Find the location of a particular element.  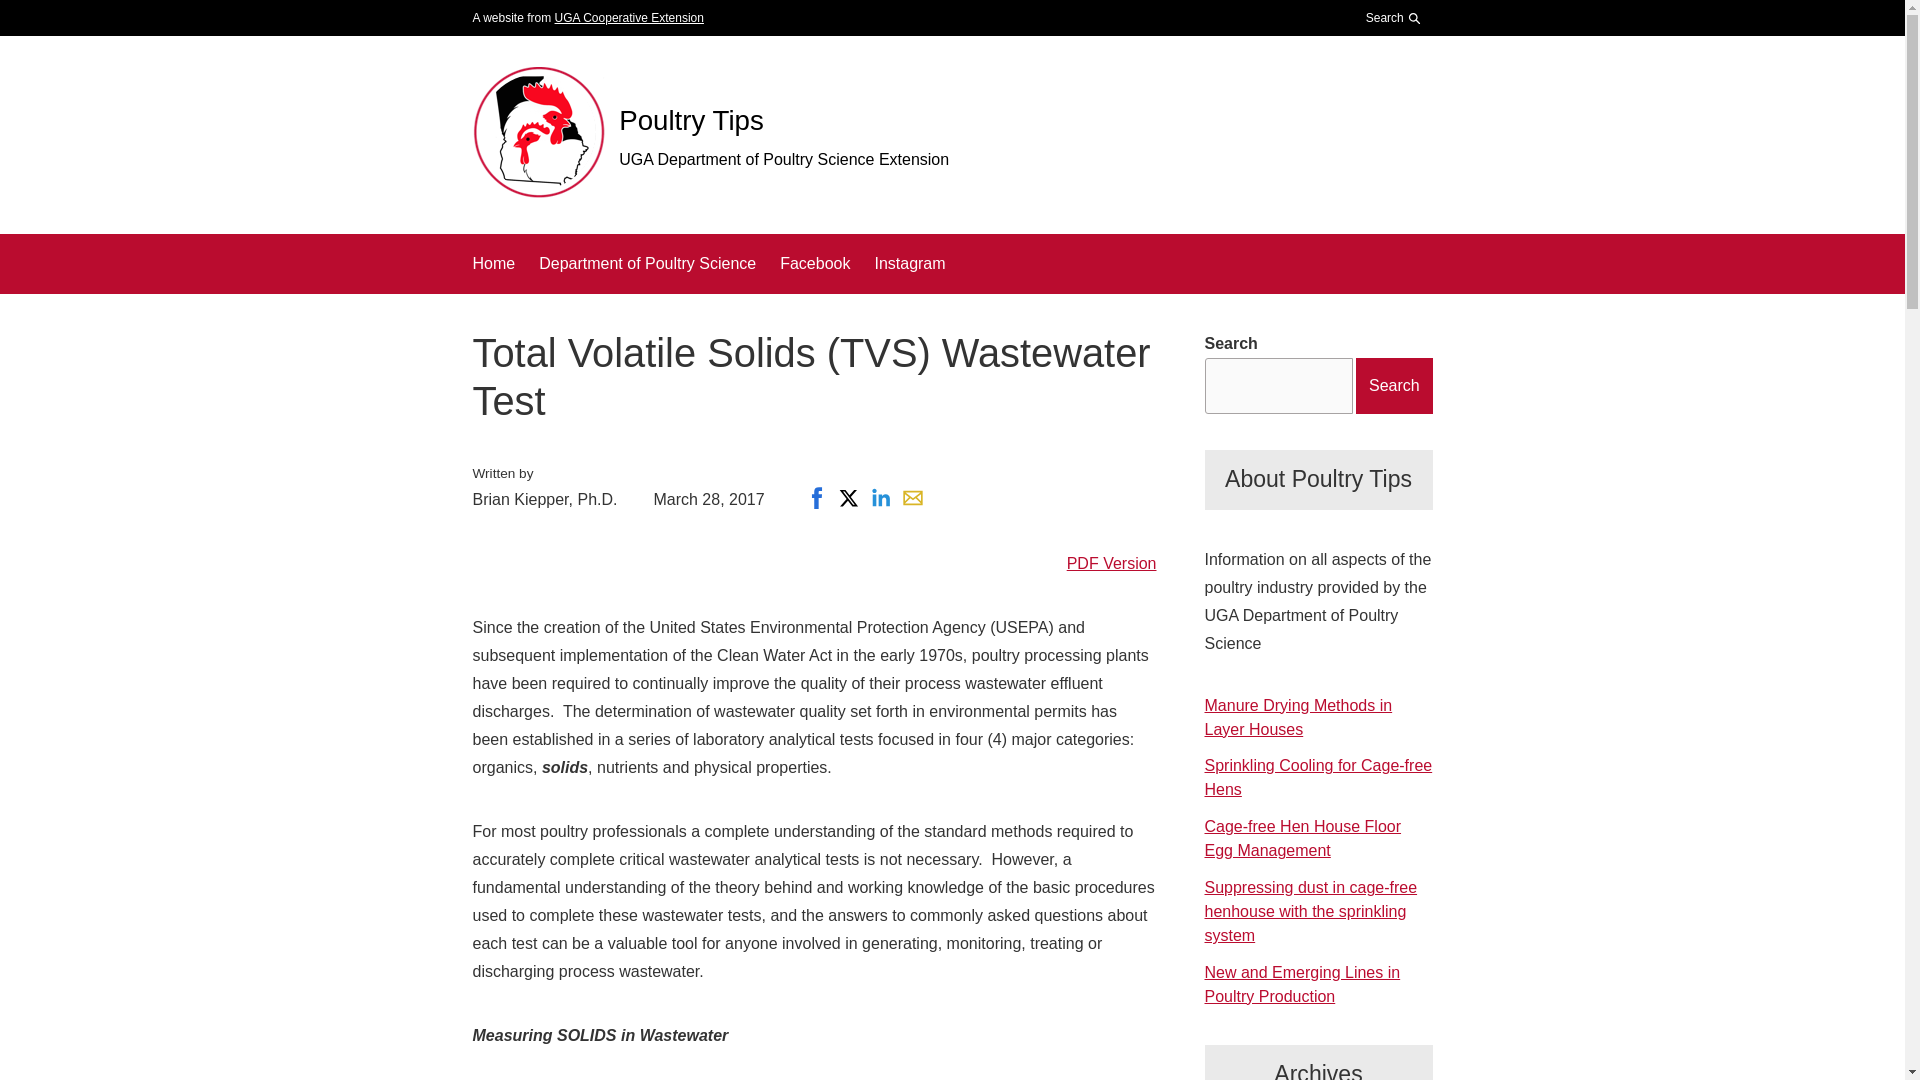

Manure Drying Methods in Layer Houses is located at coordinates (1298, 716).